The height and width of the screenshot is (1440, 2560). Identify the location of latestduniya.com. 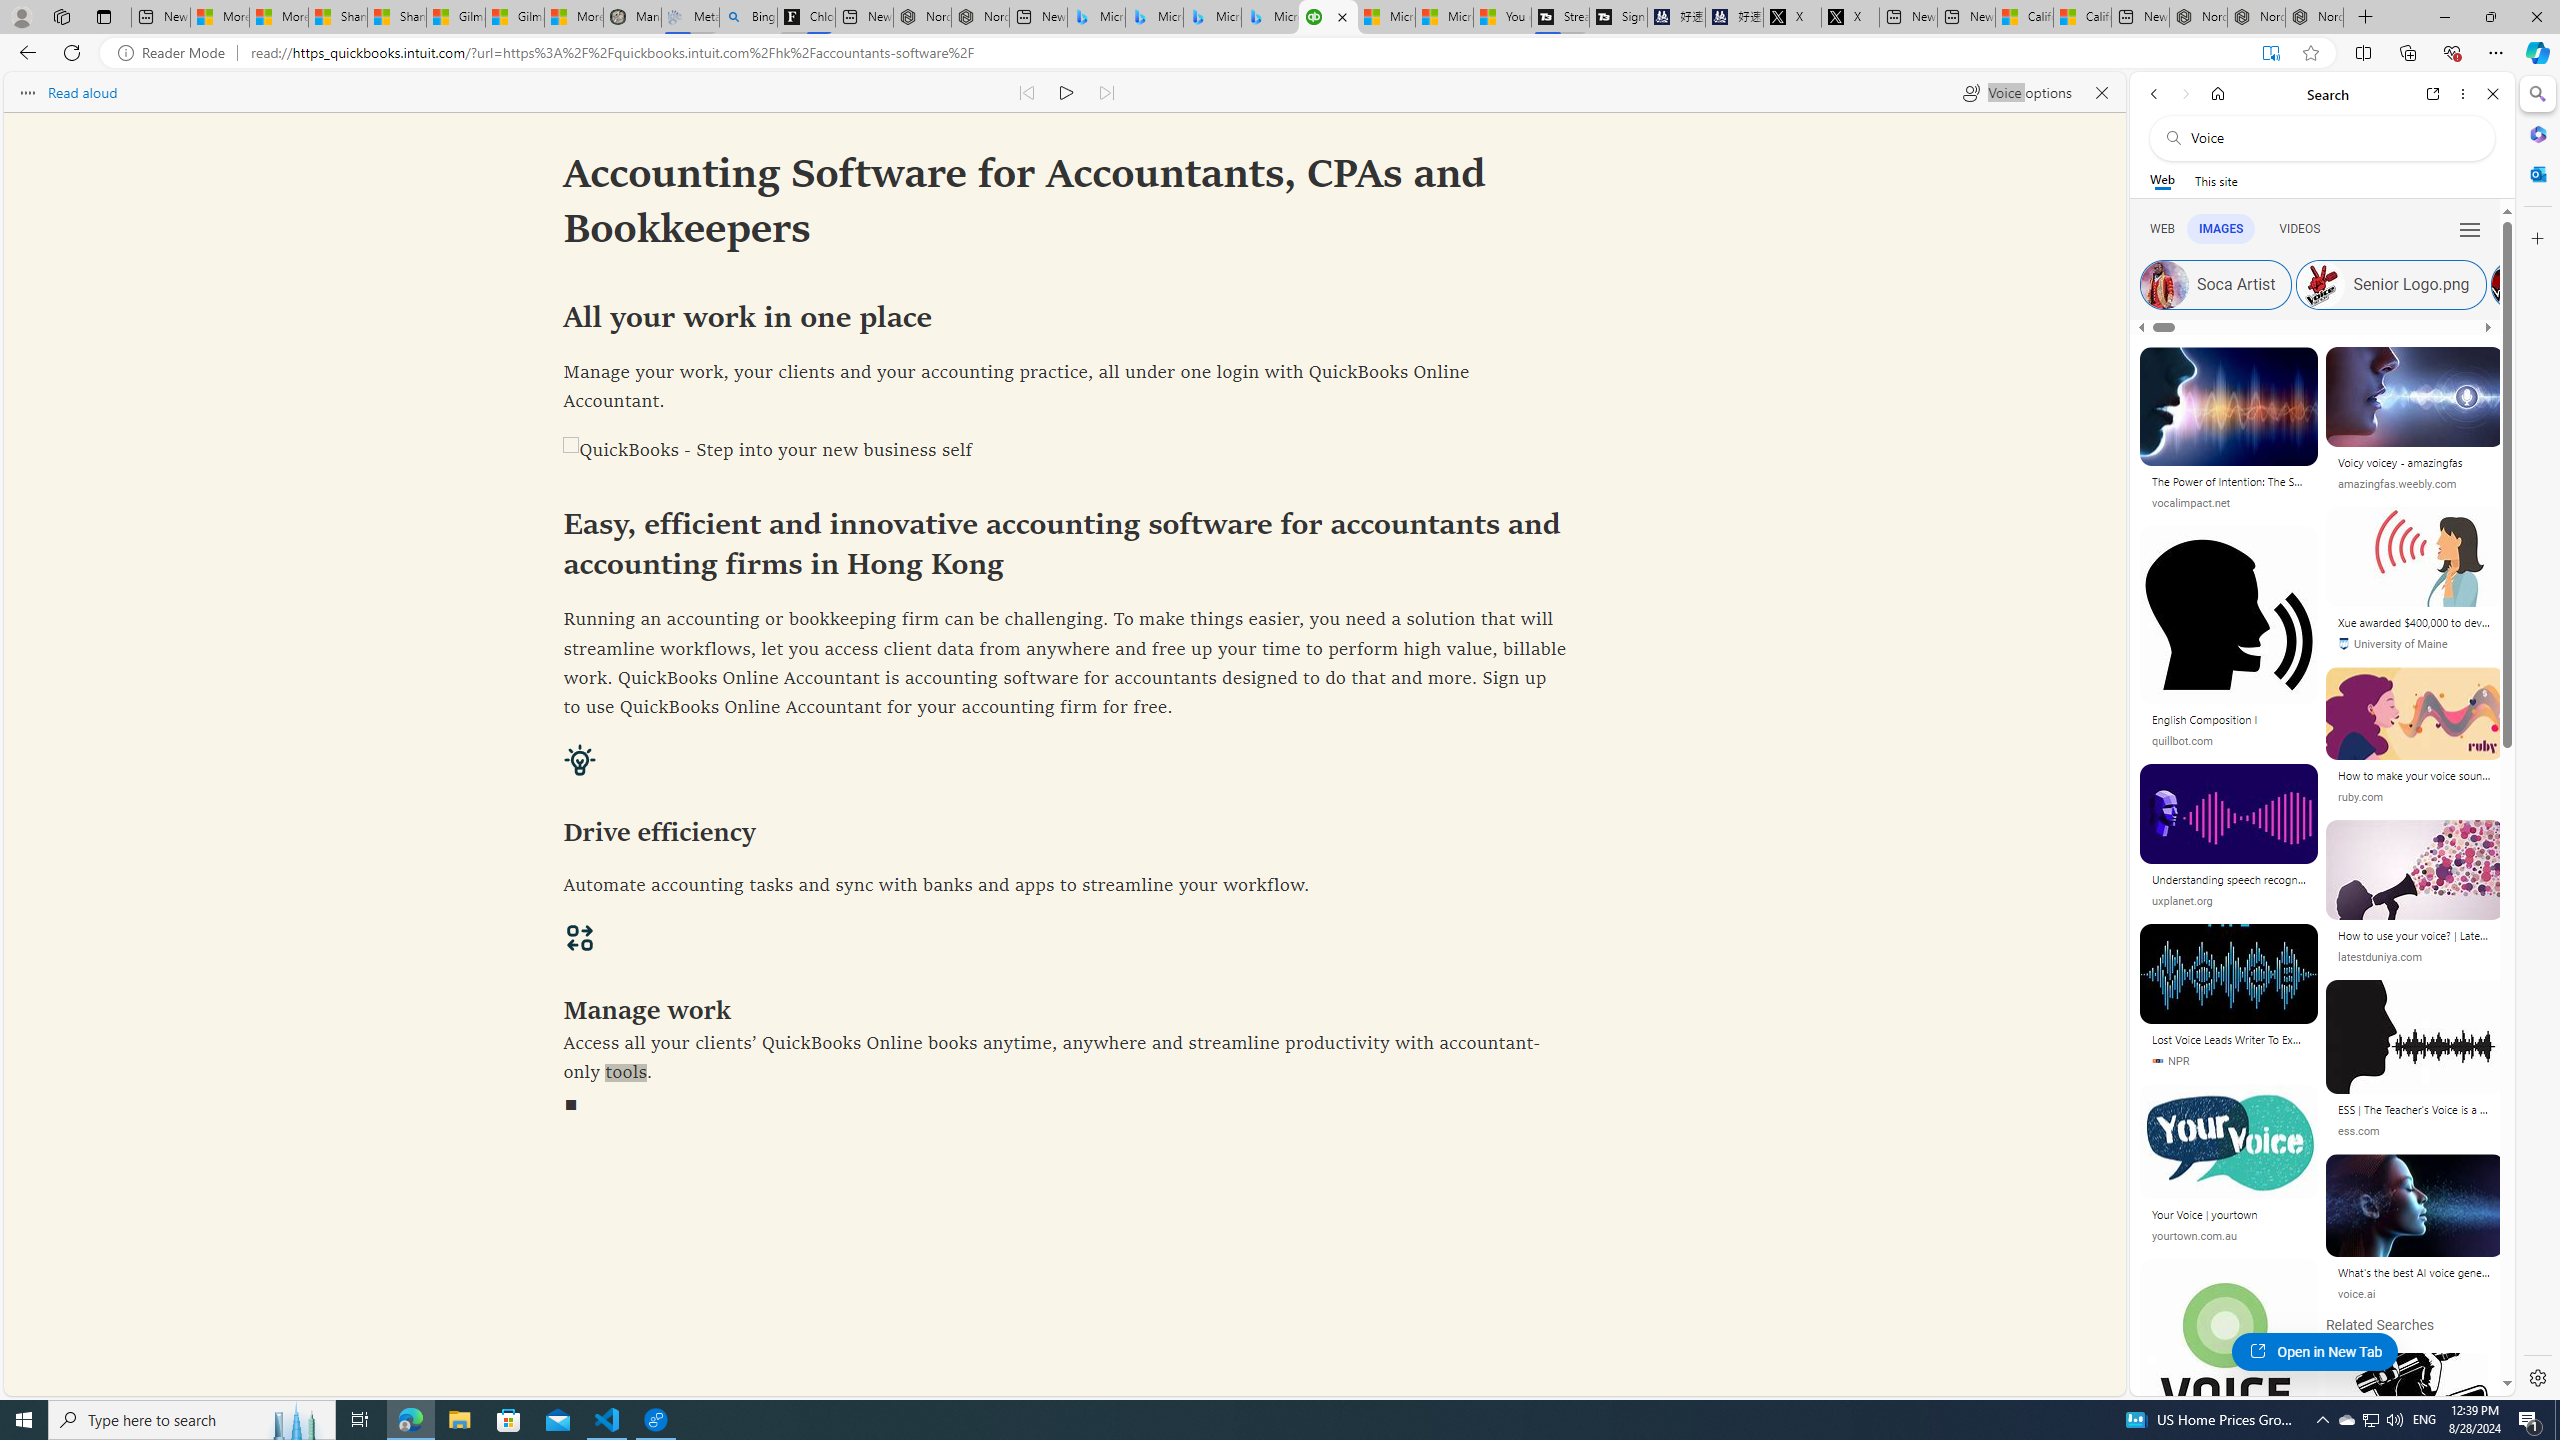
(2414, 956).